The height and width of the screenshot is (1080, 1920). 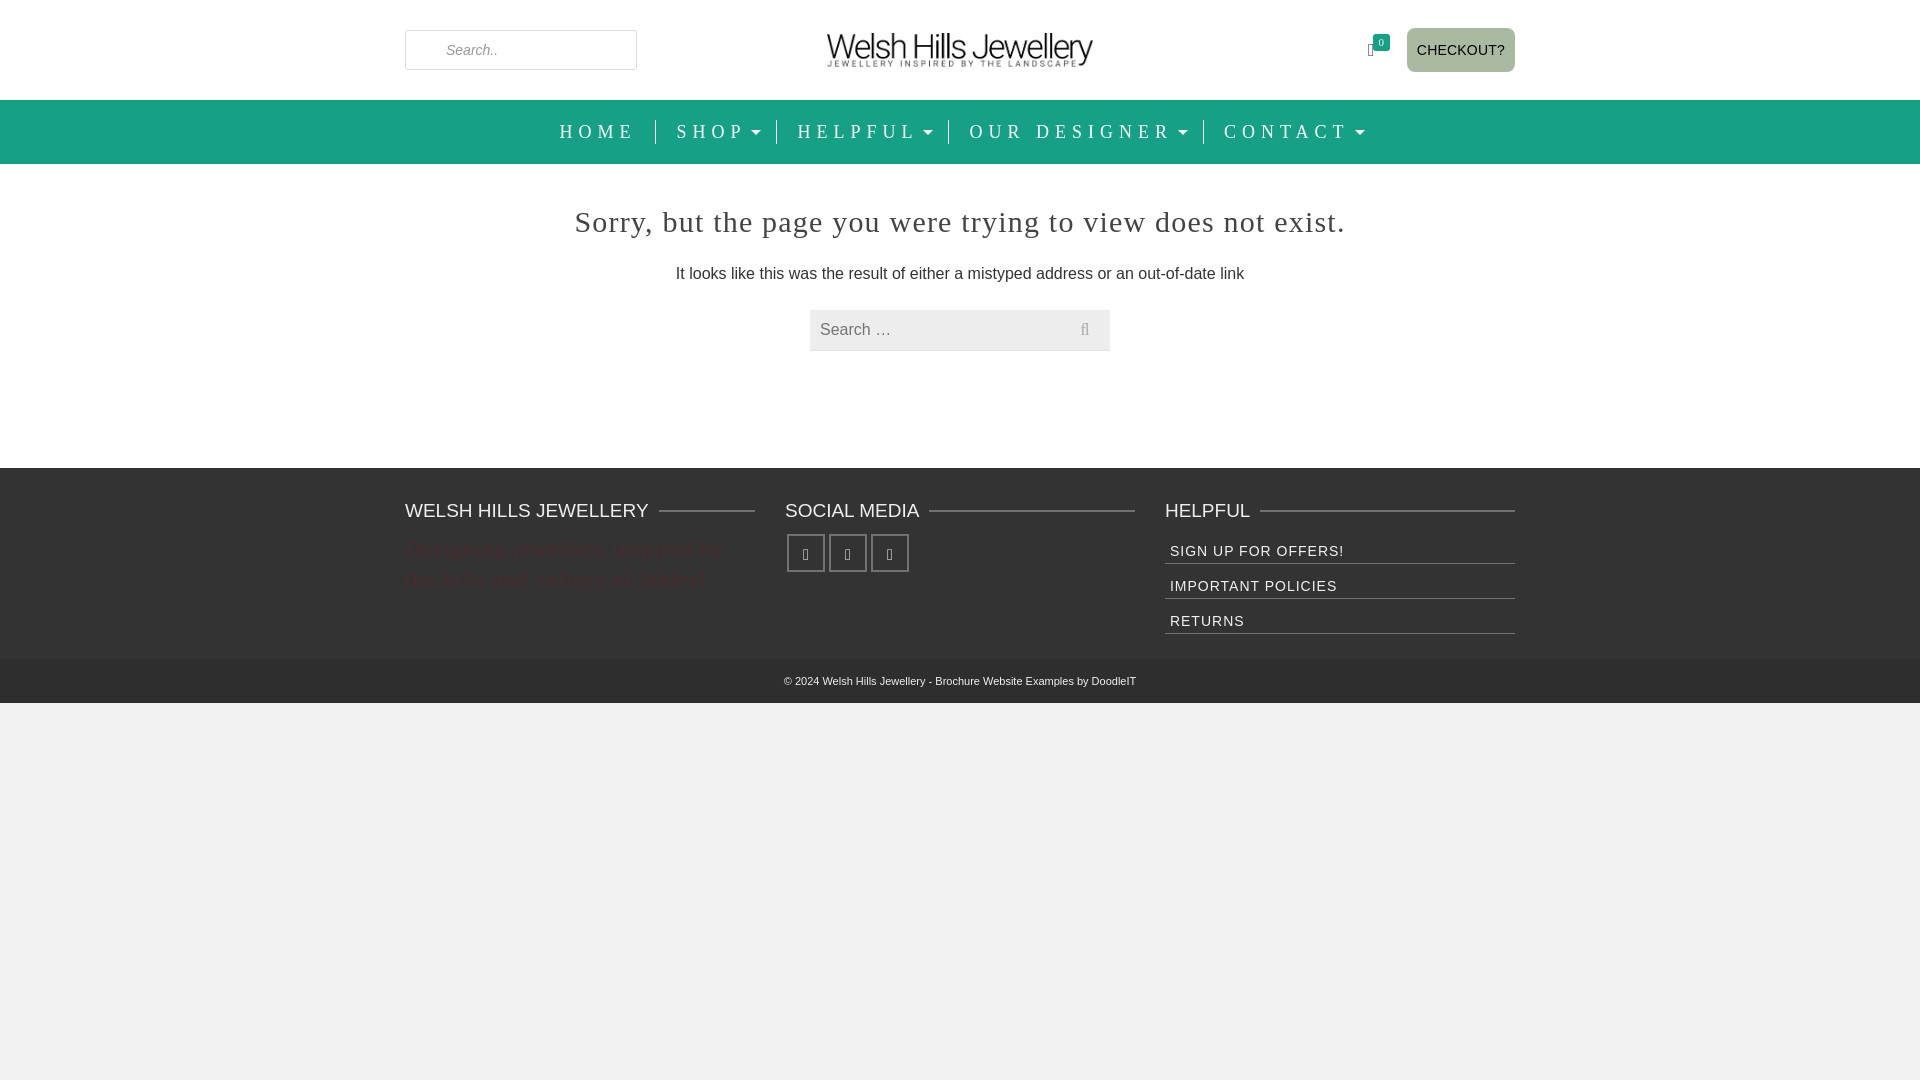 What do you see at coordinates (1036, 680) in the screenshot?
I see `Brochure Website Examples by DoodleIT` at bounding box center [1036, 680].